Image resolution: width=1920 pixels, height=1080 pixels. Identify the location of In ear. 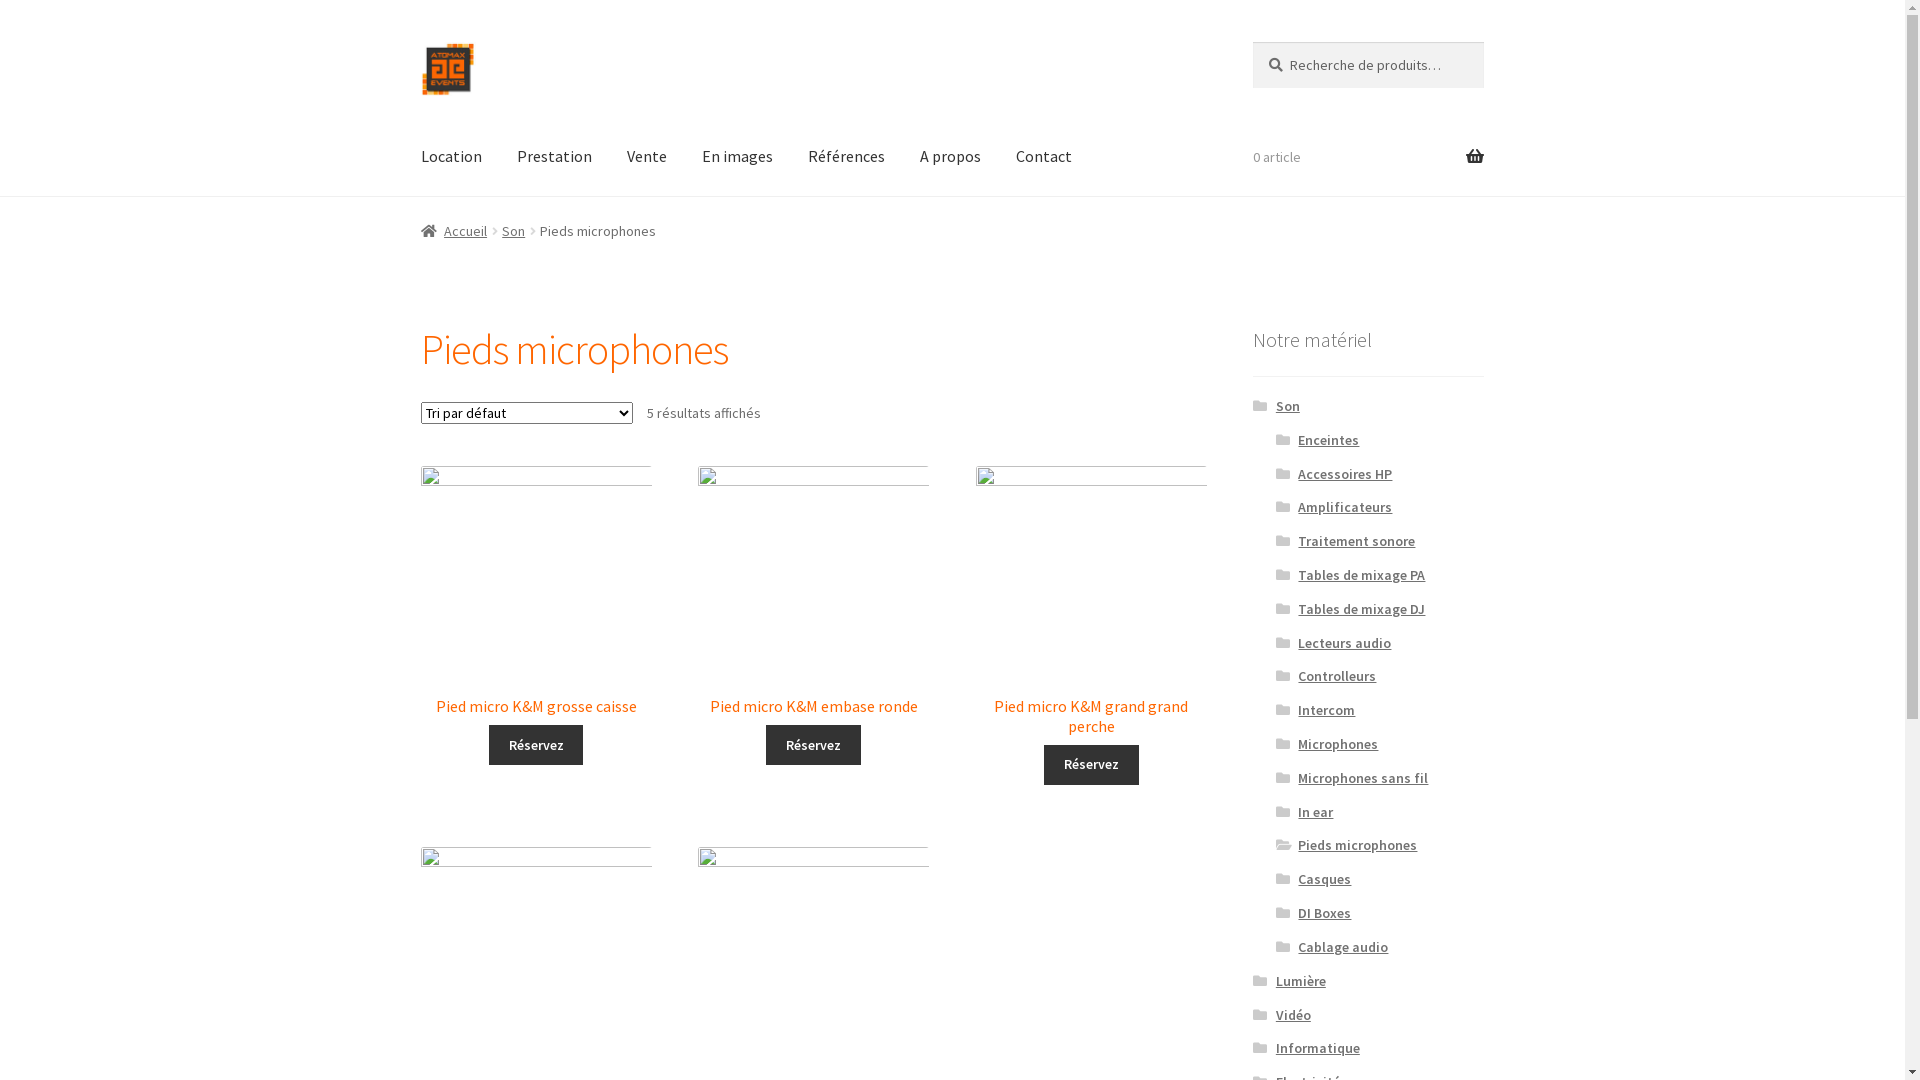
(1316, 812).